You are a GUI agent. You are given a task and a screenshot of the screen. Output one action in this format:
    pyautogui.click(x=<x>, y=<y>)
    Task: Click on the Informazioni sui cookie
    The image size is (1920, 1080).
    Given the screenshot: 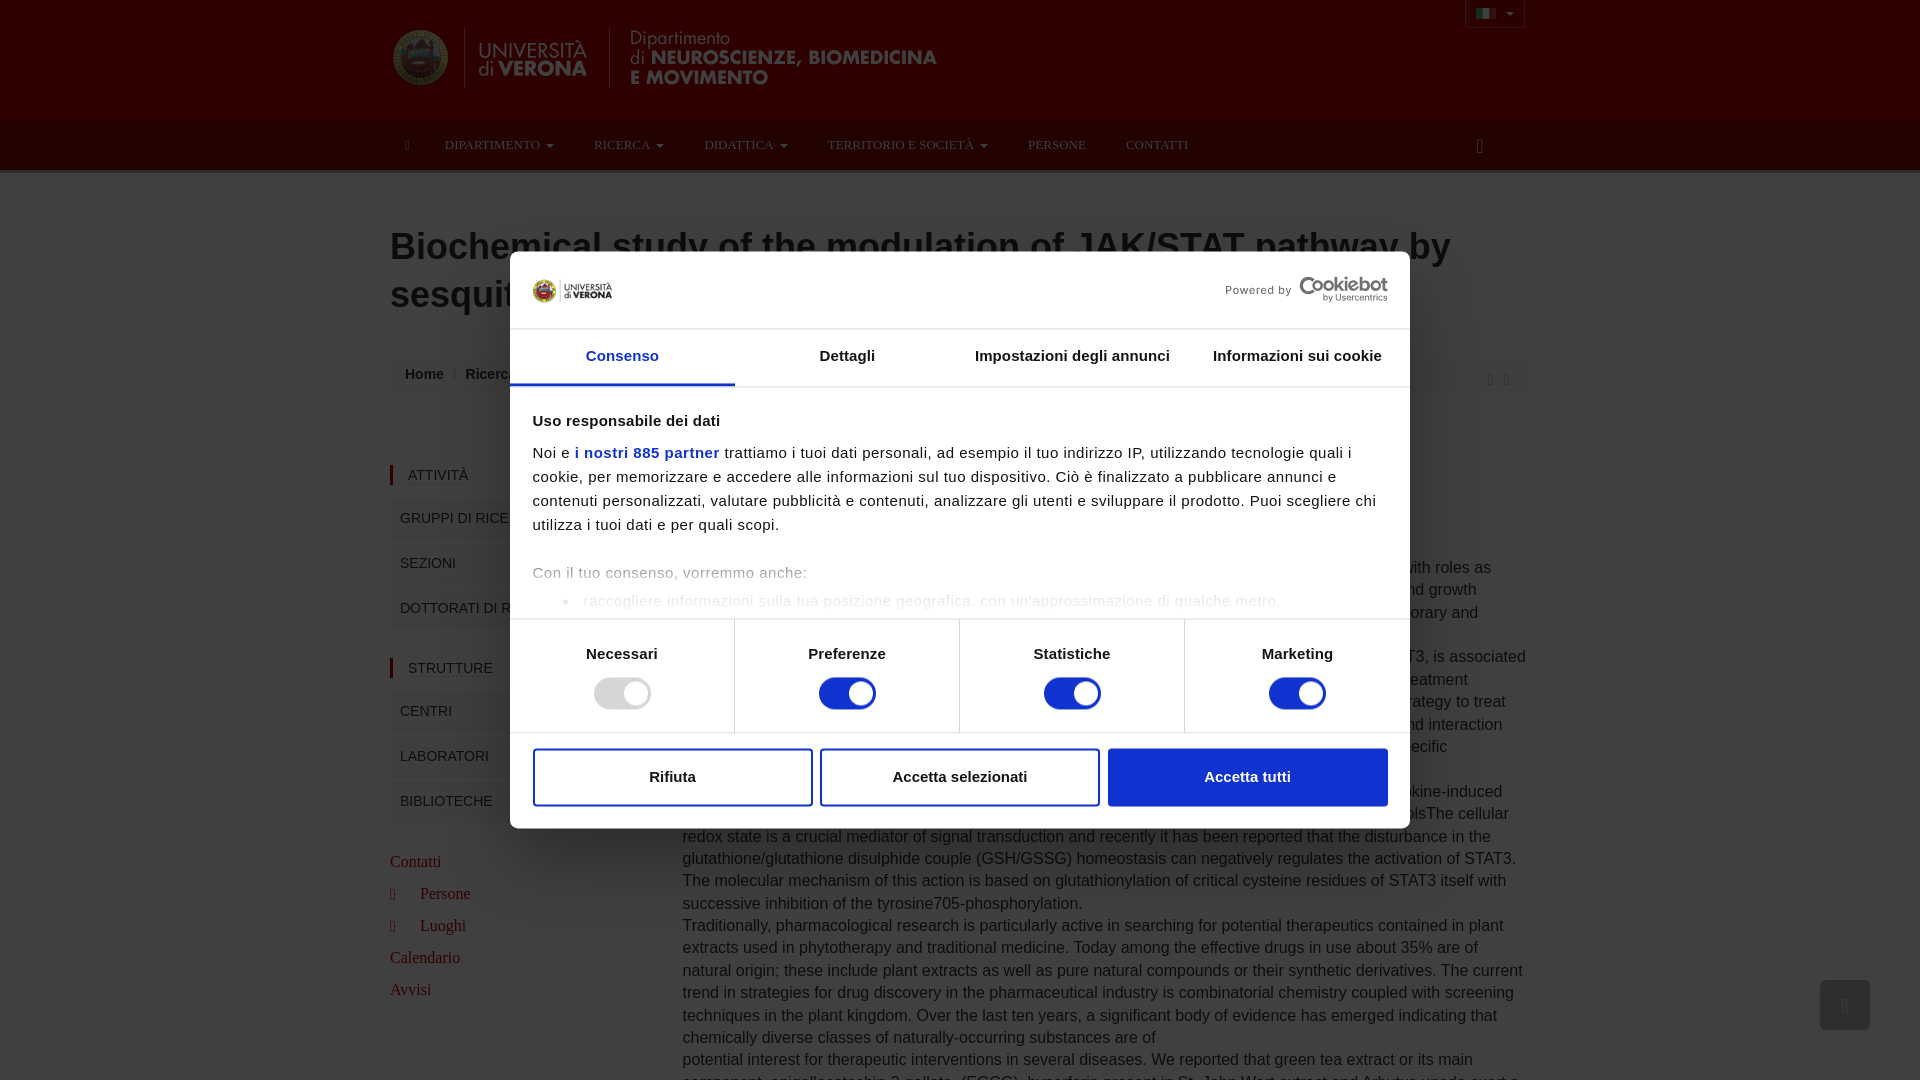 What is the action you would take?
    pyautogui.click(x=1296, y=357)
    